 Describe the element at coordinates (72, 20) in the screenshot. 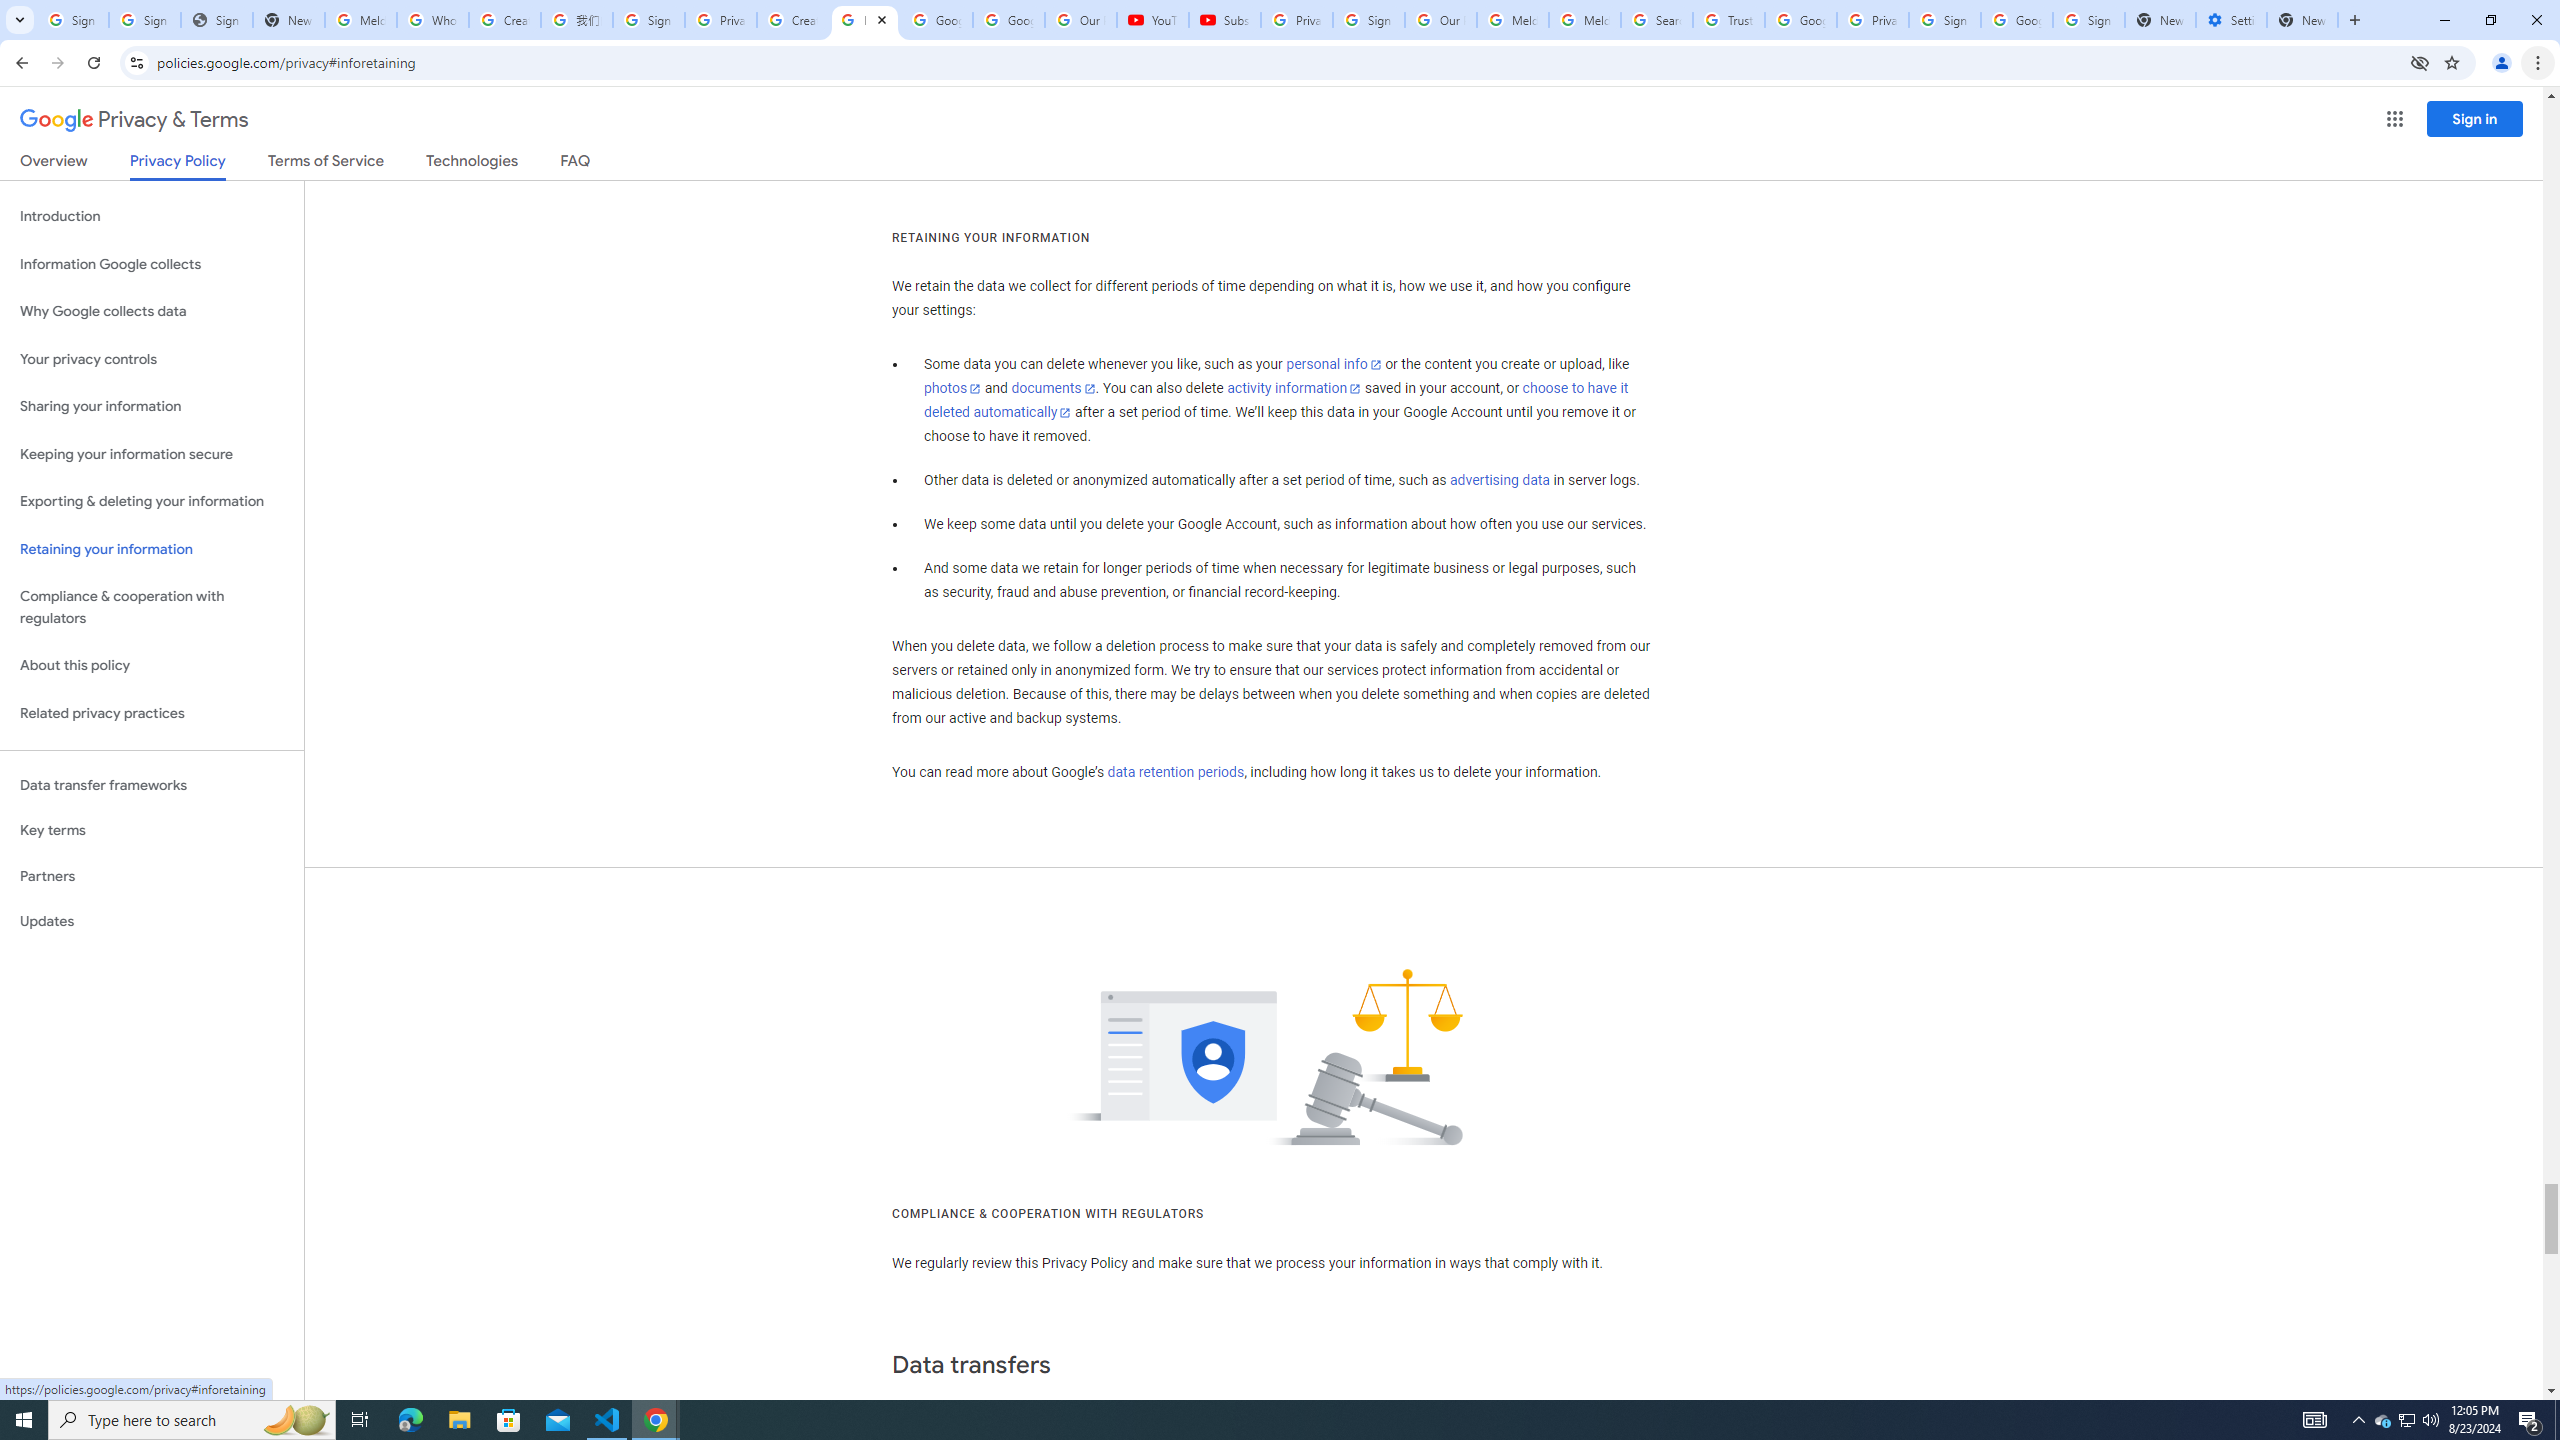

I see `Sign in - Google Accounts` at that location.